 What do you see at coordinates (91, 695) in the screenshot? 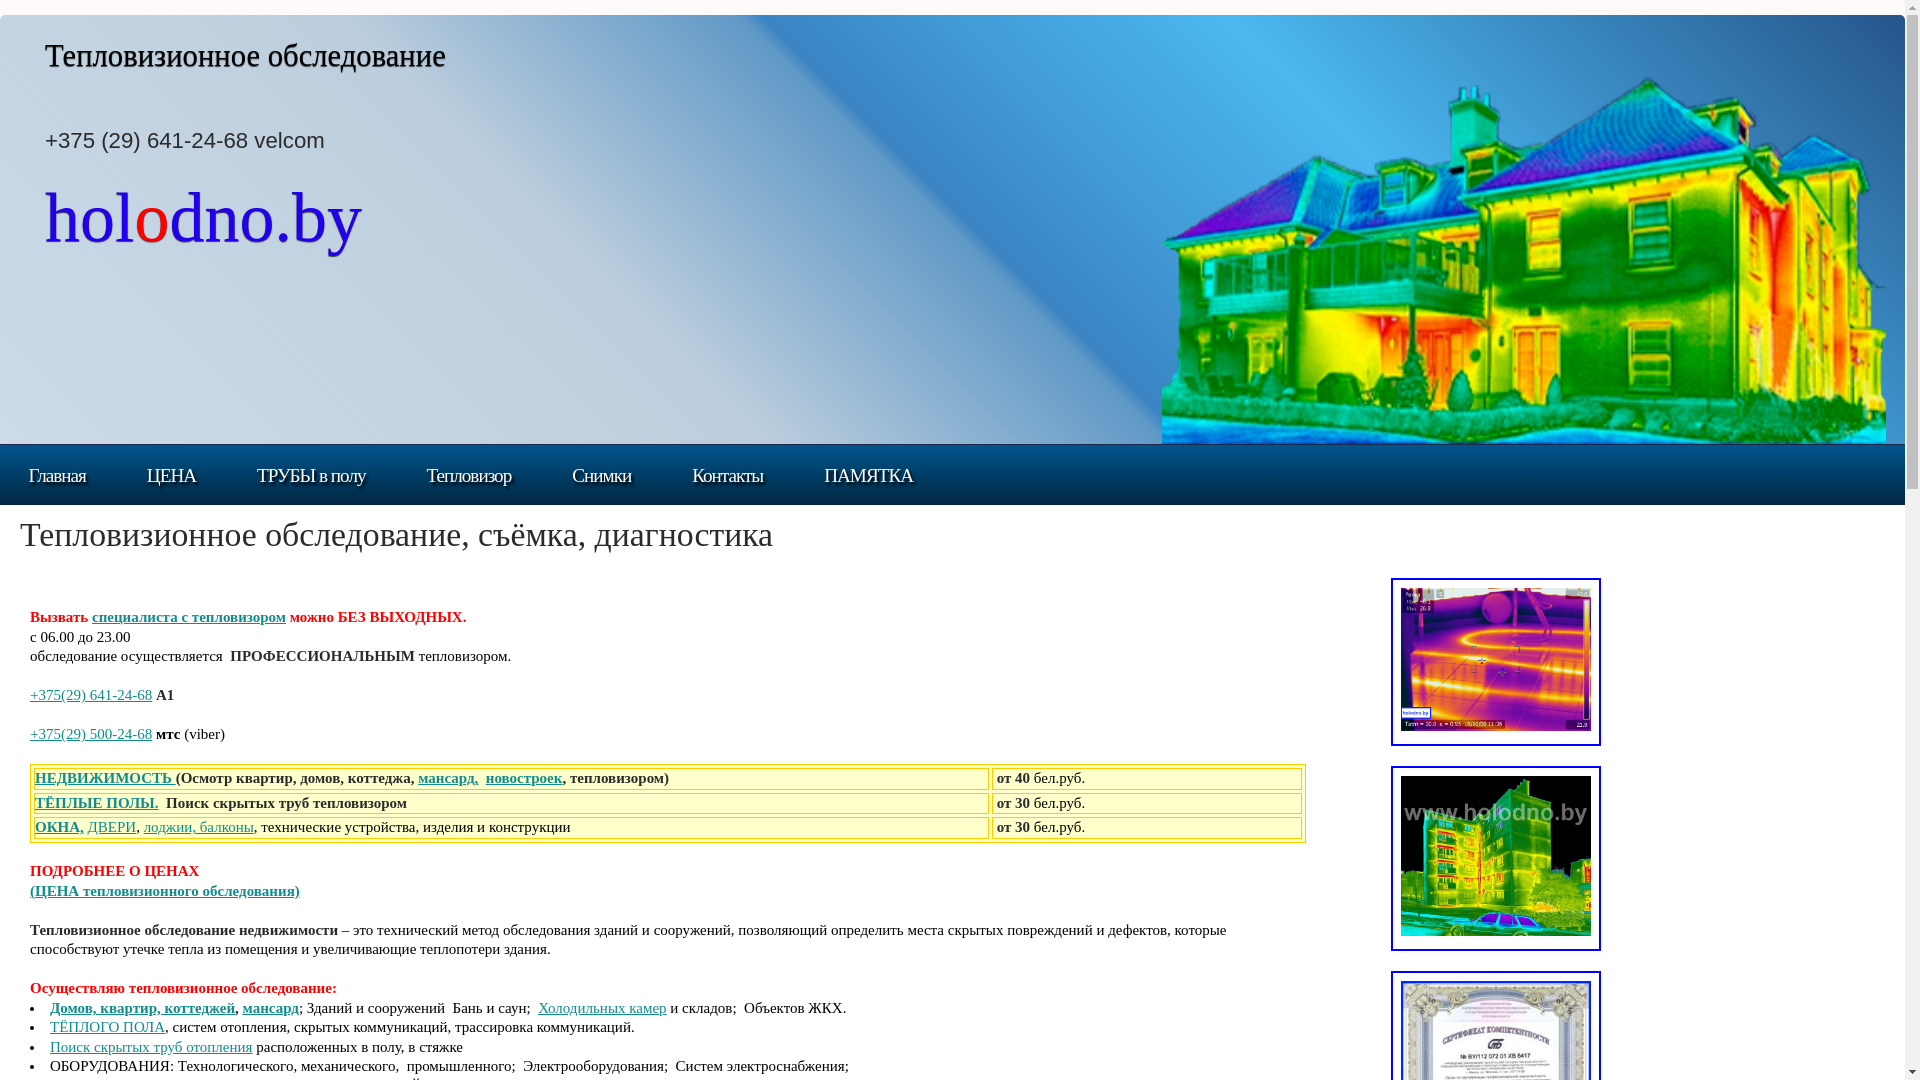
I see `+375(29) 641-24-68` at bounding box center [91, 695].